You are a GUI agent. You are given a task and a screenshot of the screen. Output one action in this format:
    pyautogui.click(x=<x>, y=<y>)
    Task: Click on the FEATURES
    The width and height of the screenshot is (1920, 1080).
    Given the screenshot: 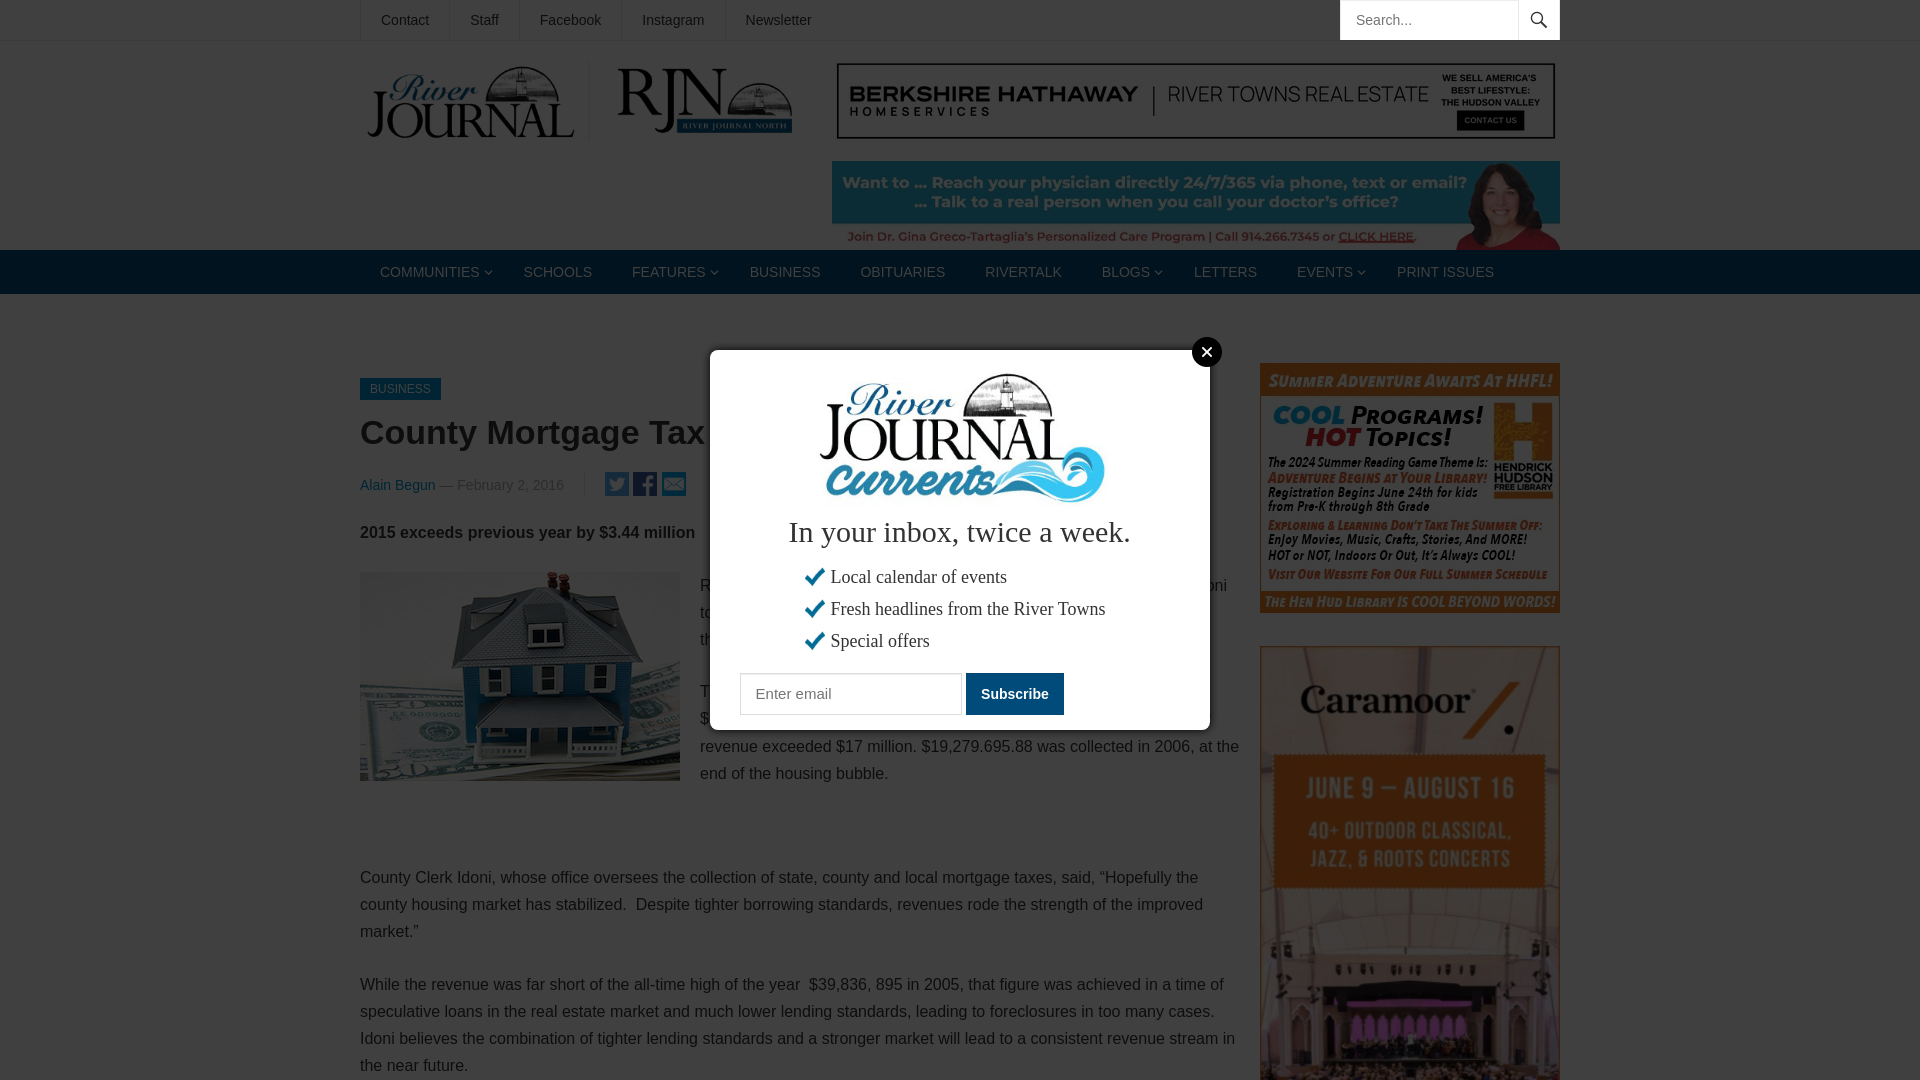 What is the action you would take?
    pyautogui.click(x=670, y=271)
    